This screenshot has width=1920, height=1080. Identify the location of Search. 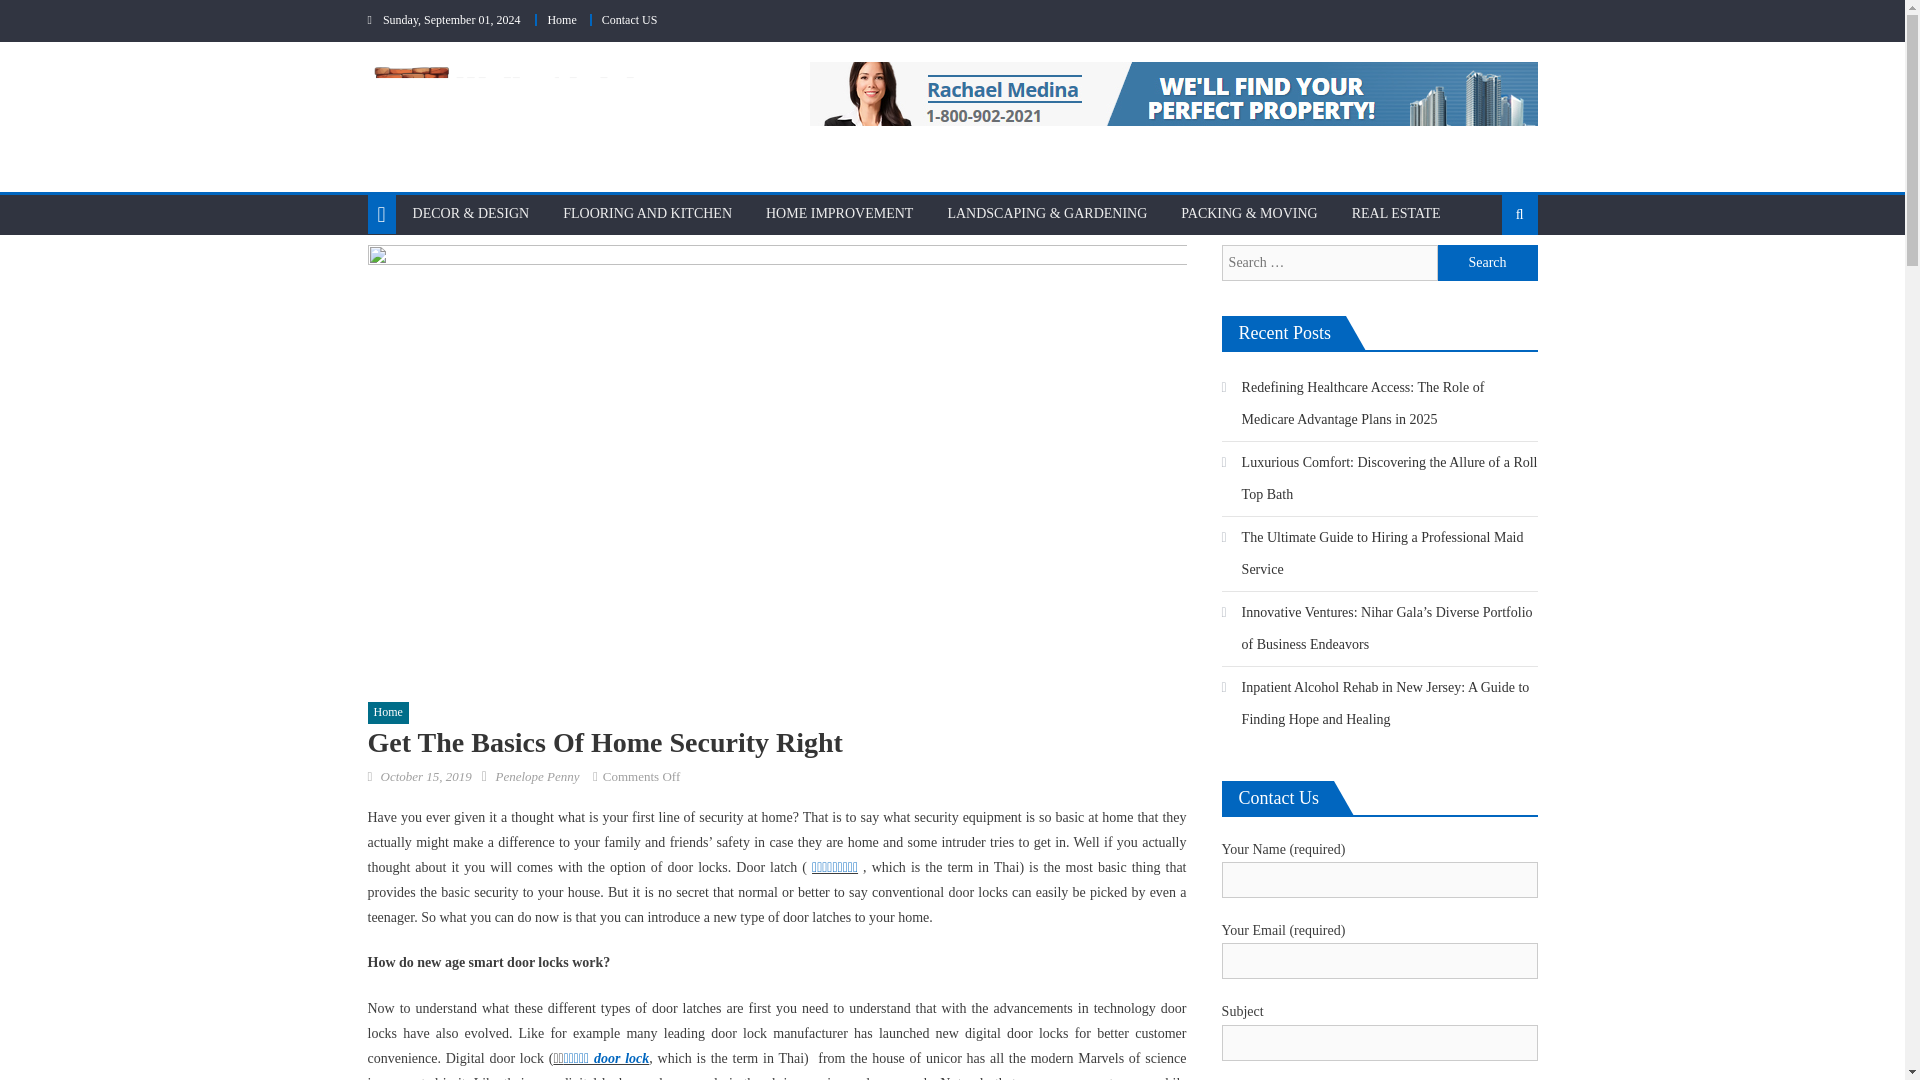
(1488, 262).